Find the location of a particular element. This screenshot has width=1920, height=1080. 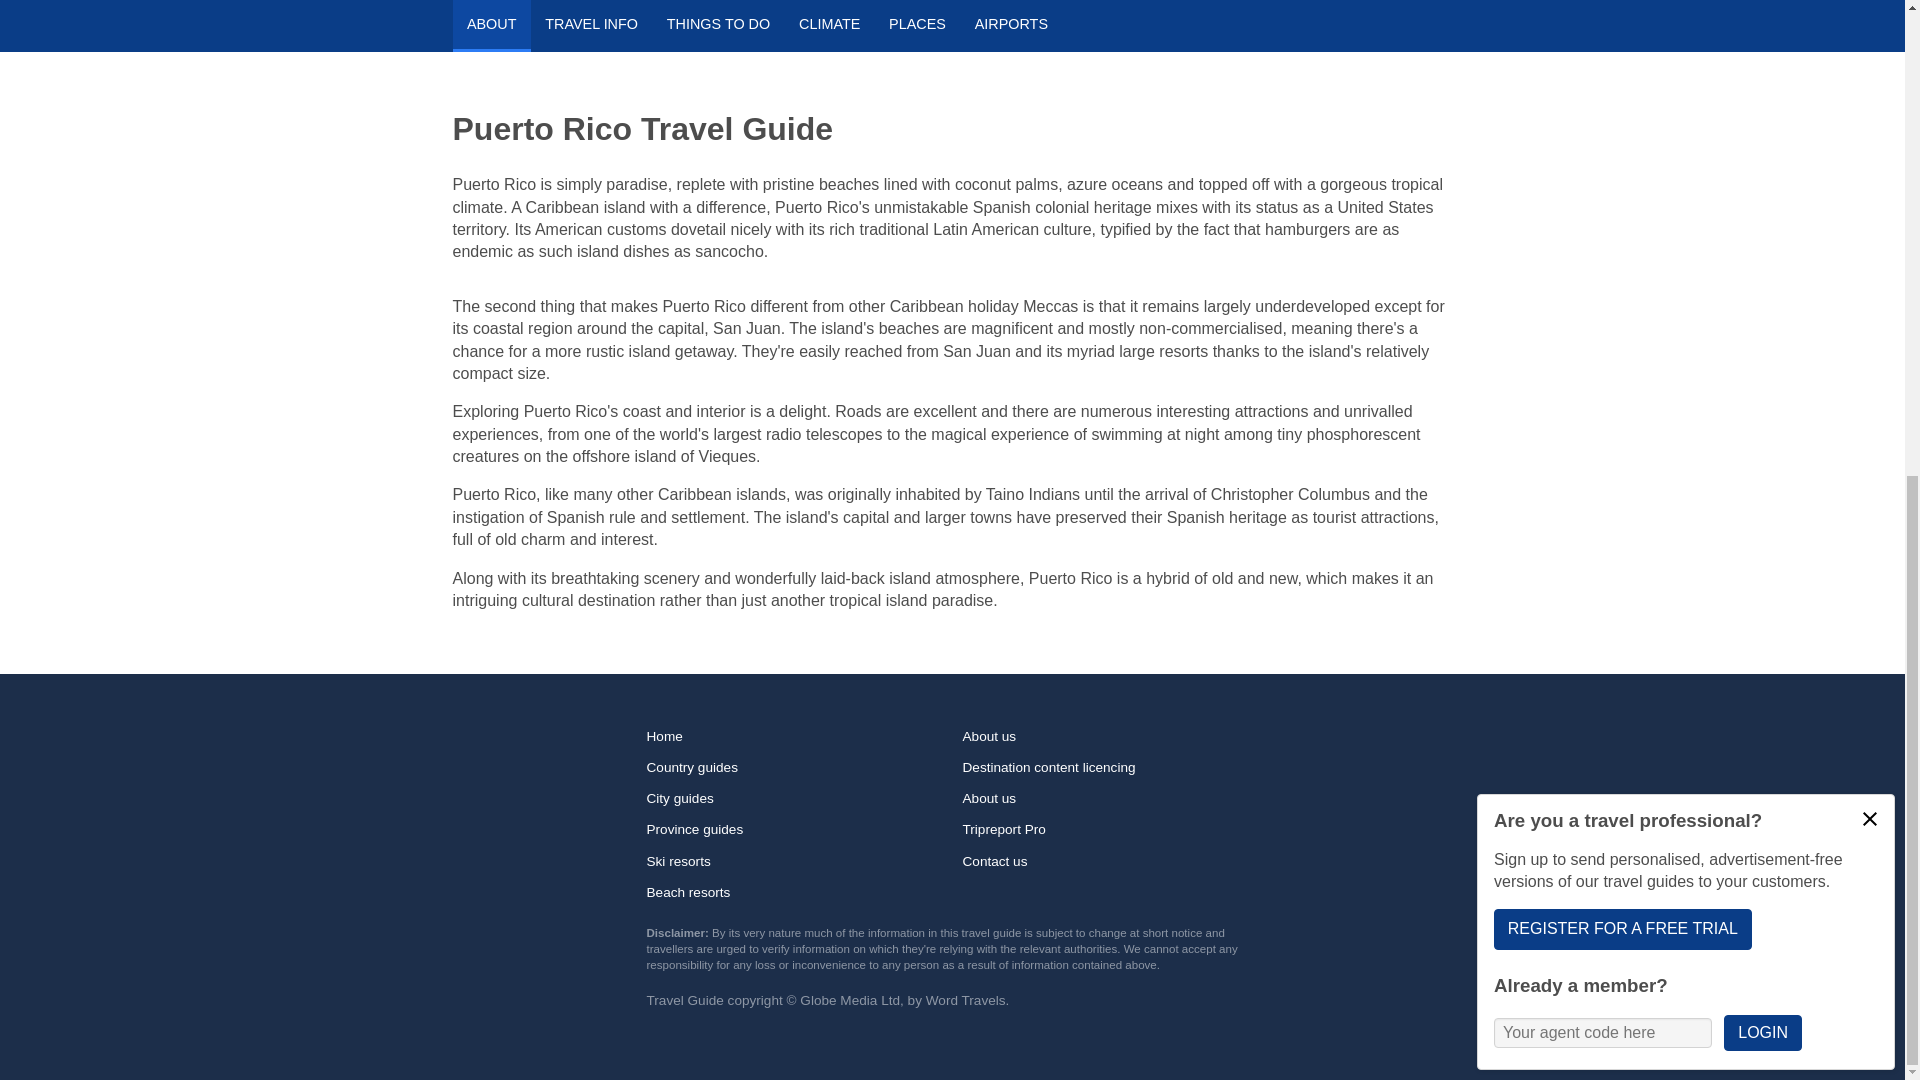

Province guides is located at coordinates (794, 830).